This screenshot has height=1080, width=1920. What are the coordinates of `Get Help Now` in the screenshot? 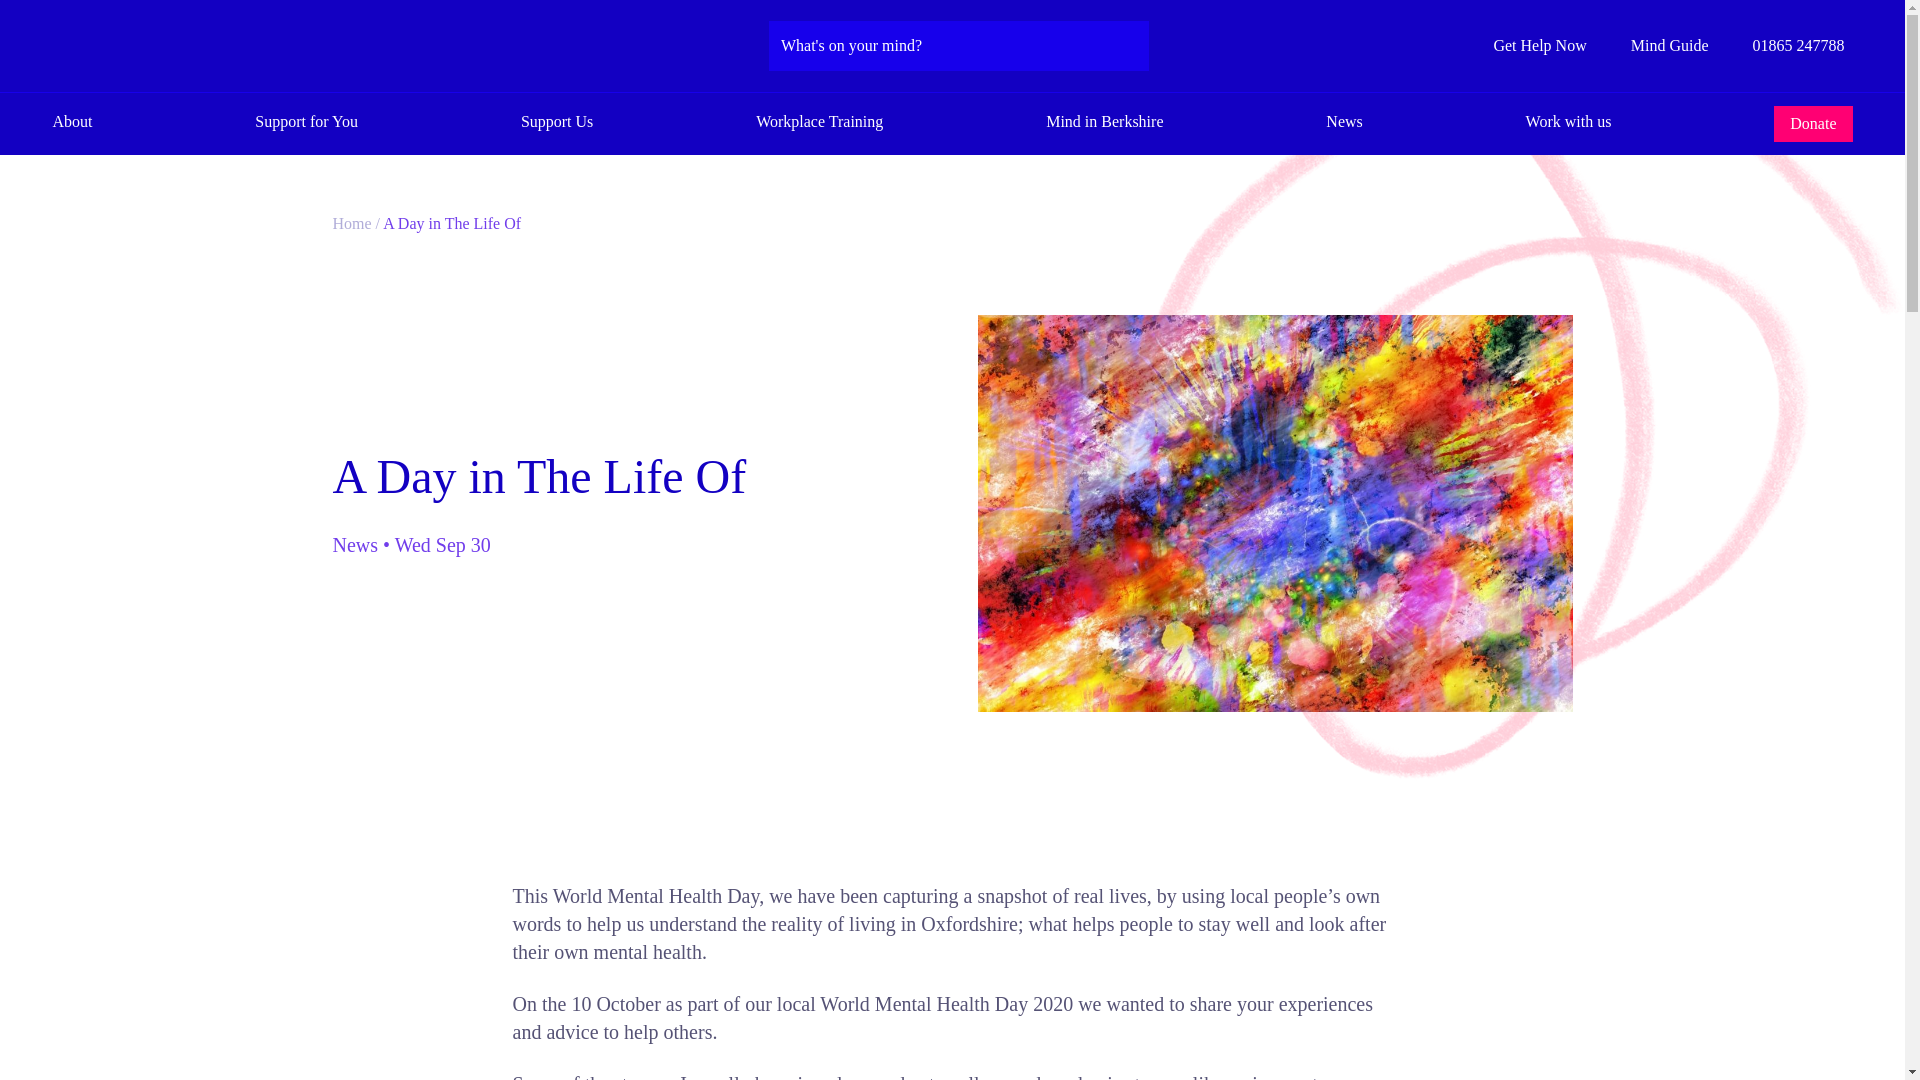 It's located at (1538, 46).